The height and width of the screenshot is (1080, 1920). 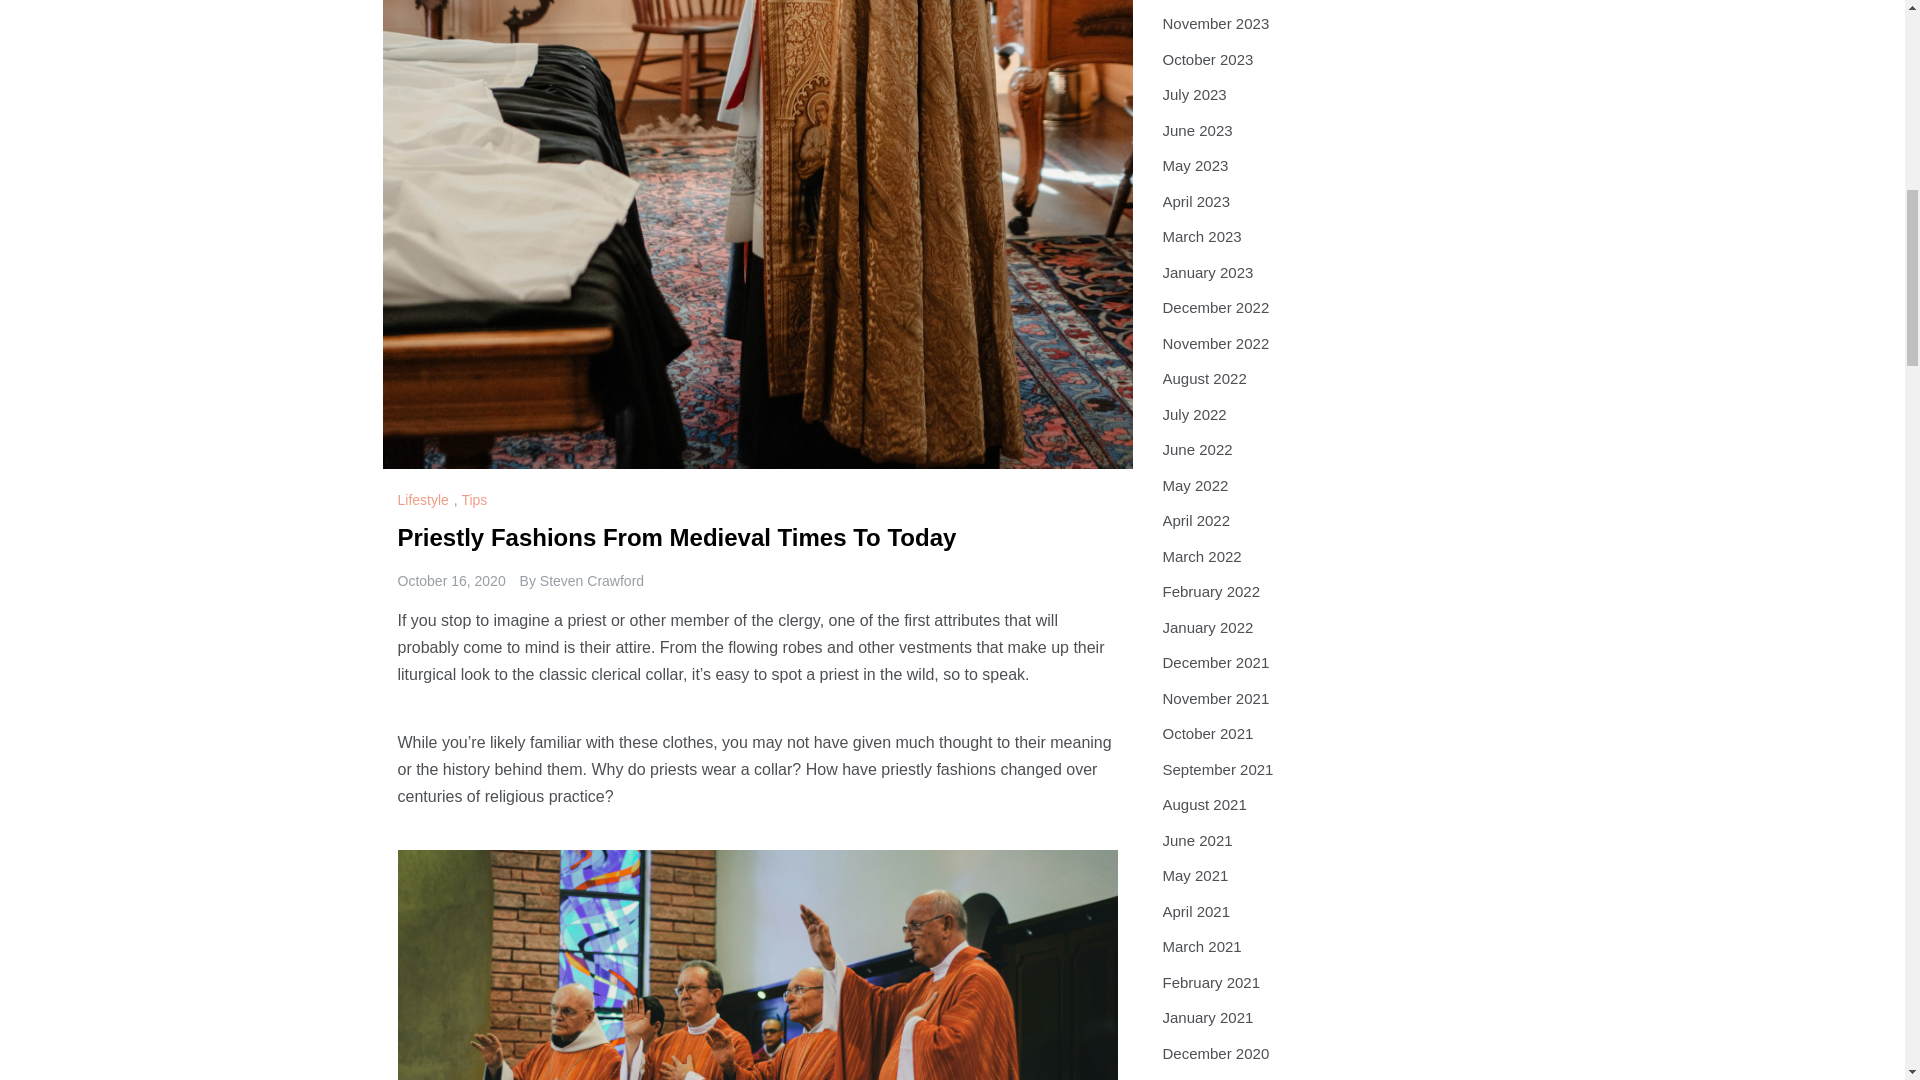 I want to click on Steven Crawford, so click(x=591, y=580).